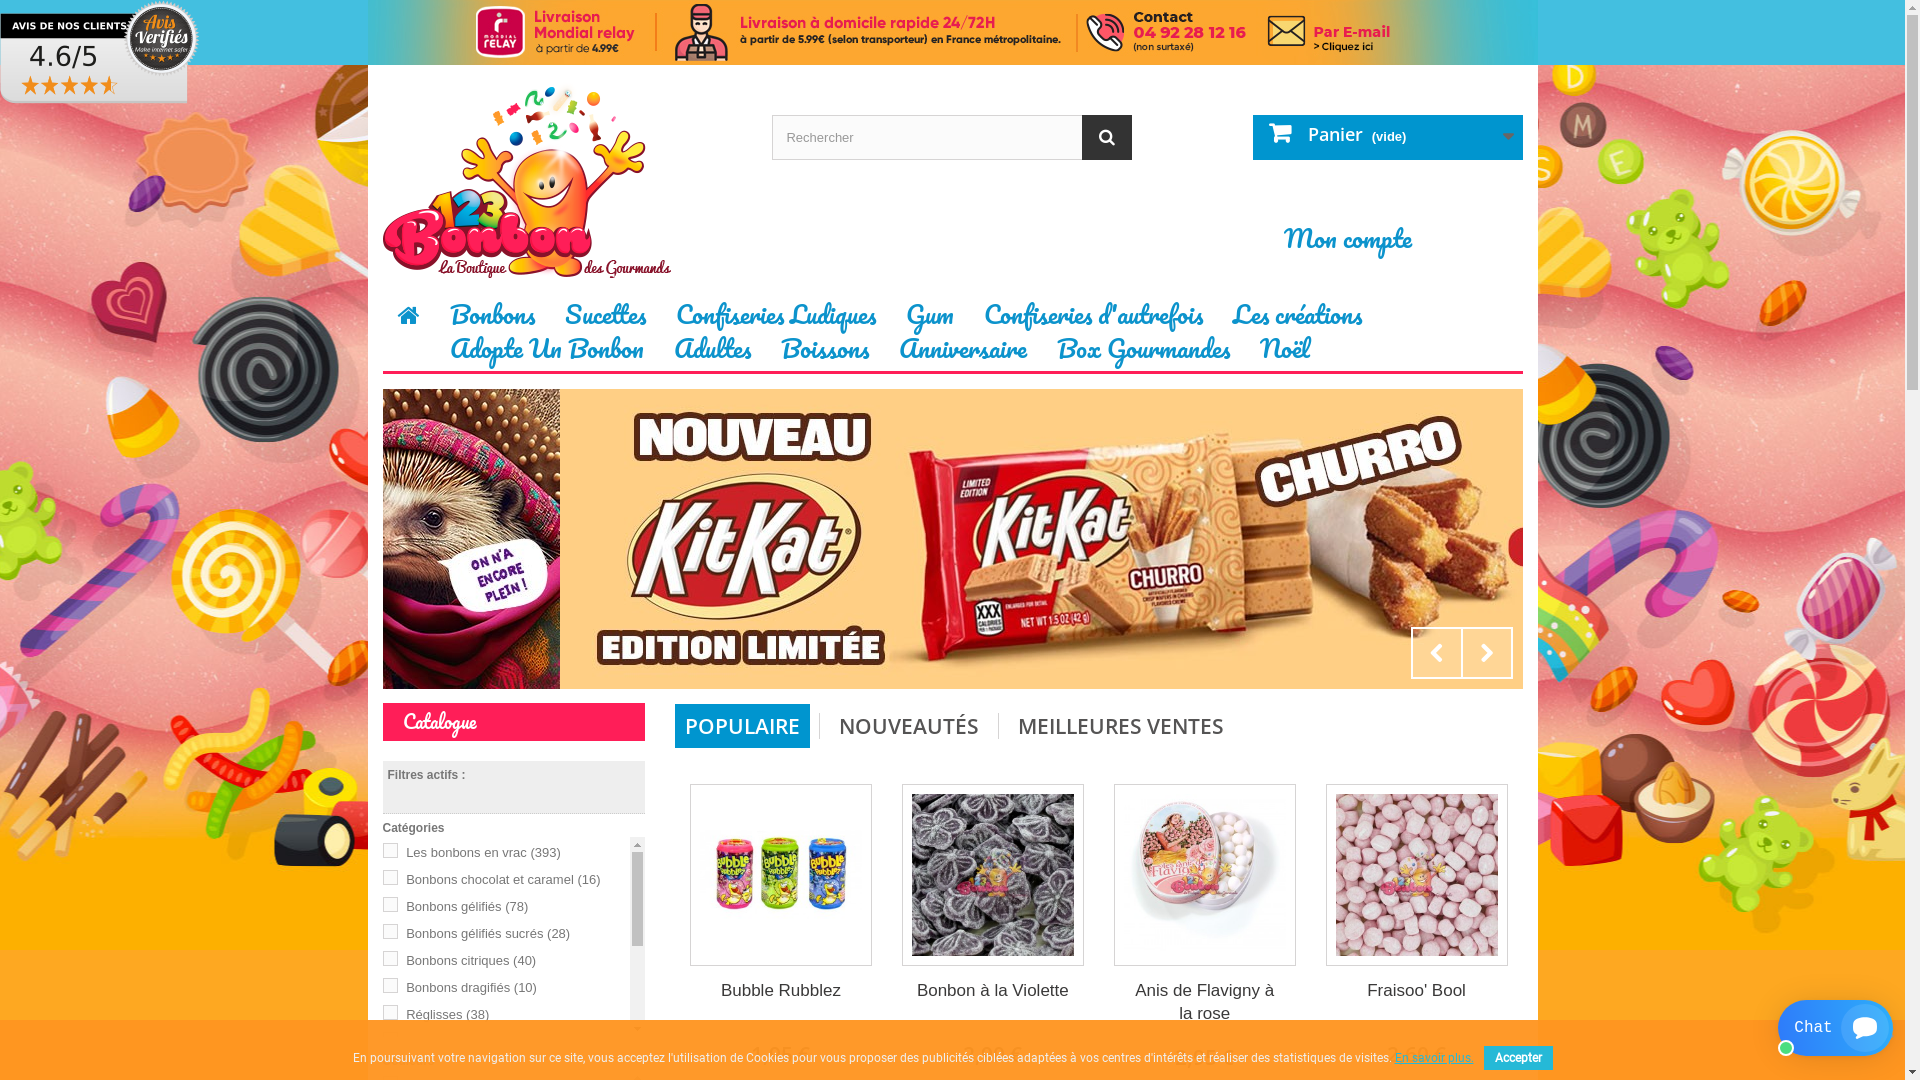 The image size is (1920, 1080). Describe the element at coordinates (1436, 653) in the screenshot. I see `Prev` at that location.